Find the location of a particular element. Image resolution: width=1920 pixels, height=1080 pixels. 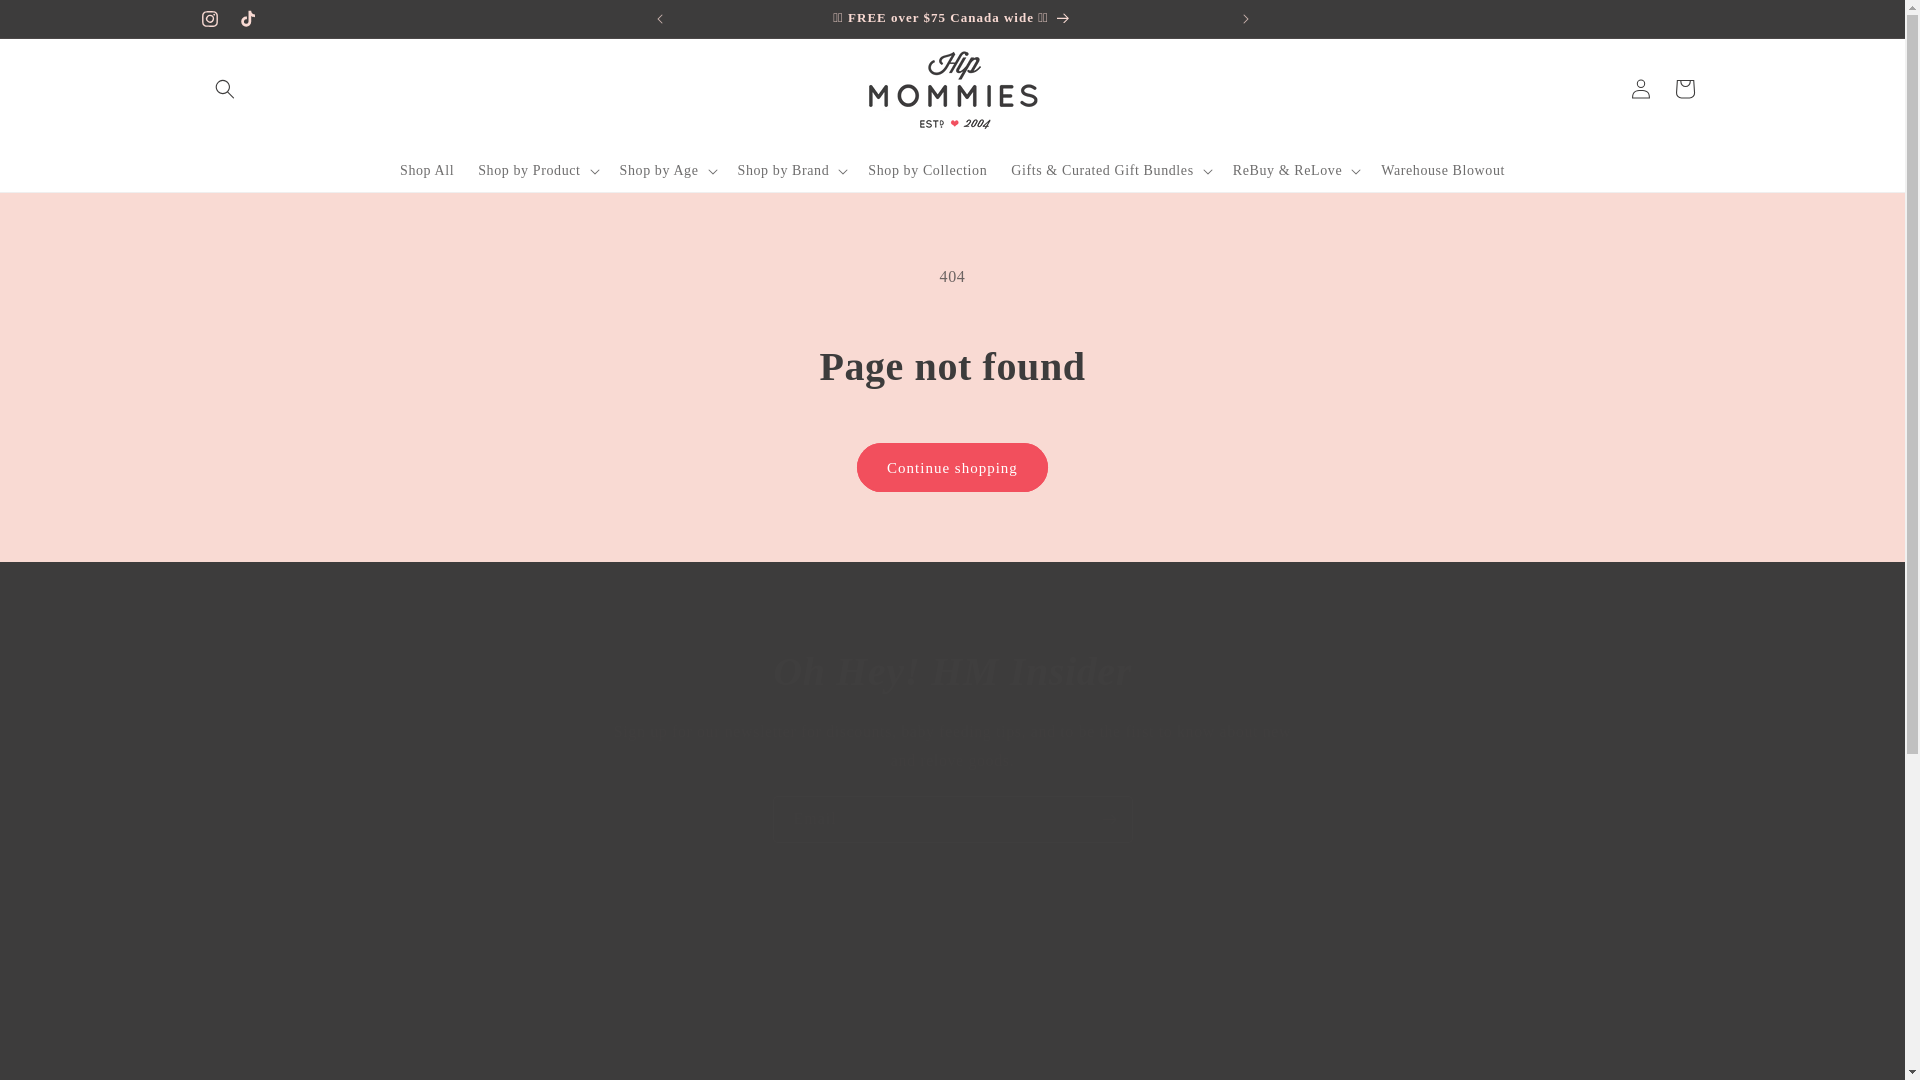

Email is located at coordinates (952, 819).